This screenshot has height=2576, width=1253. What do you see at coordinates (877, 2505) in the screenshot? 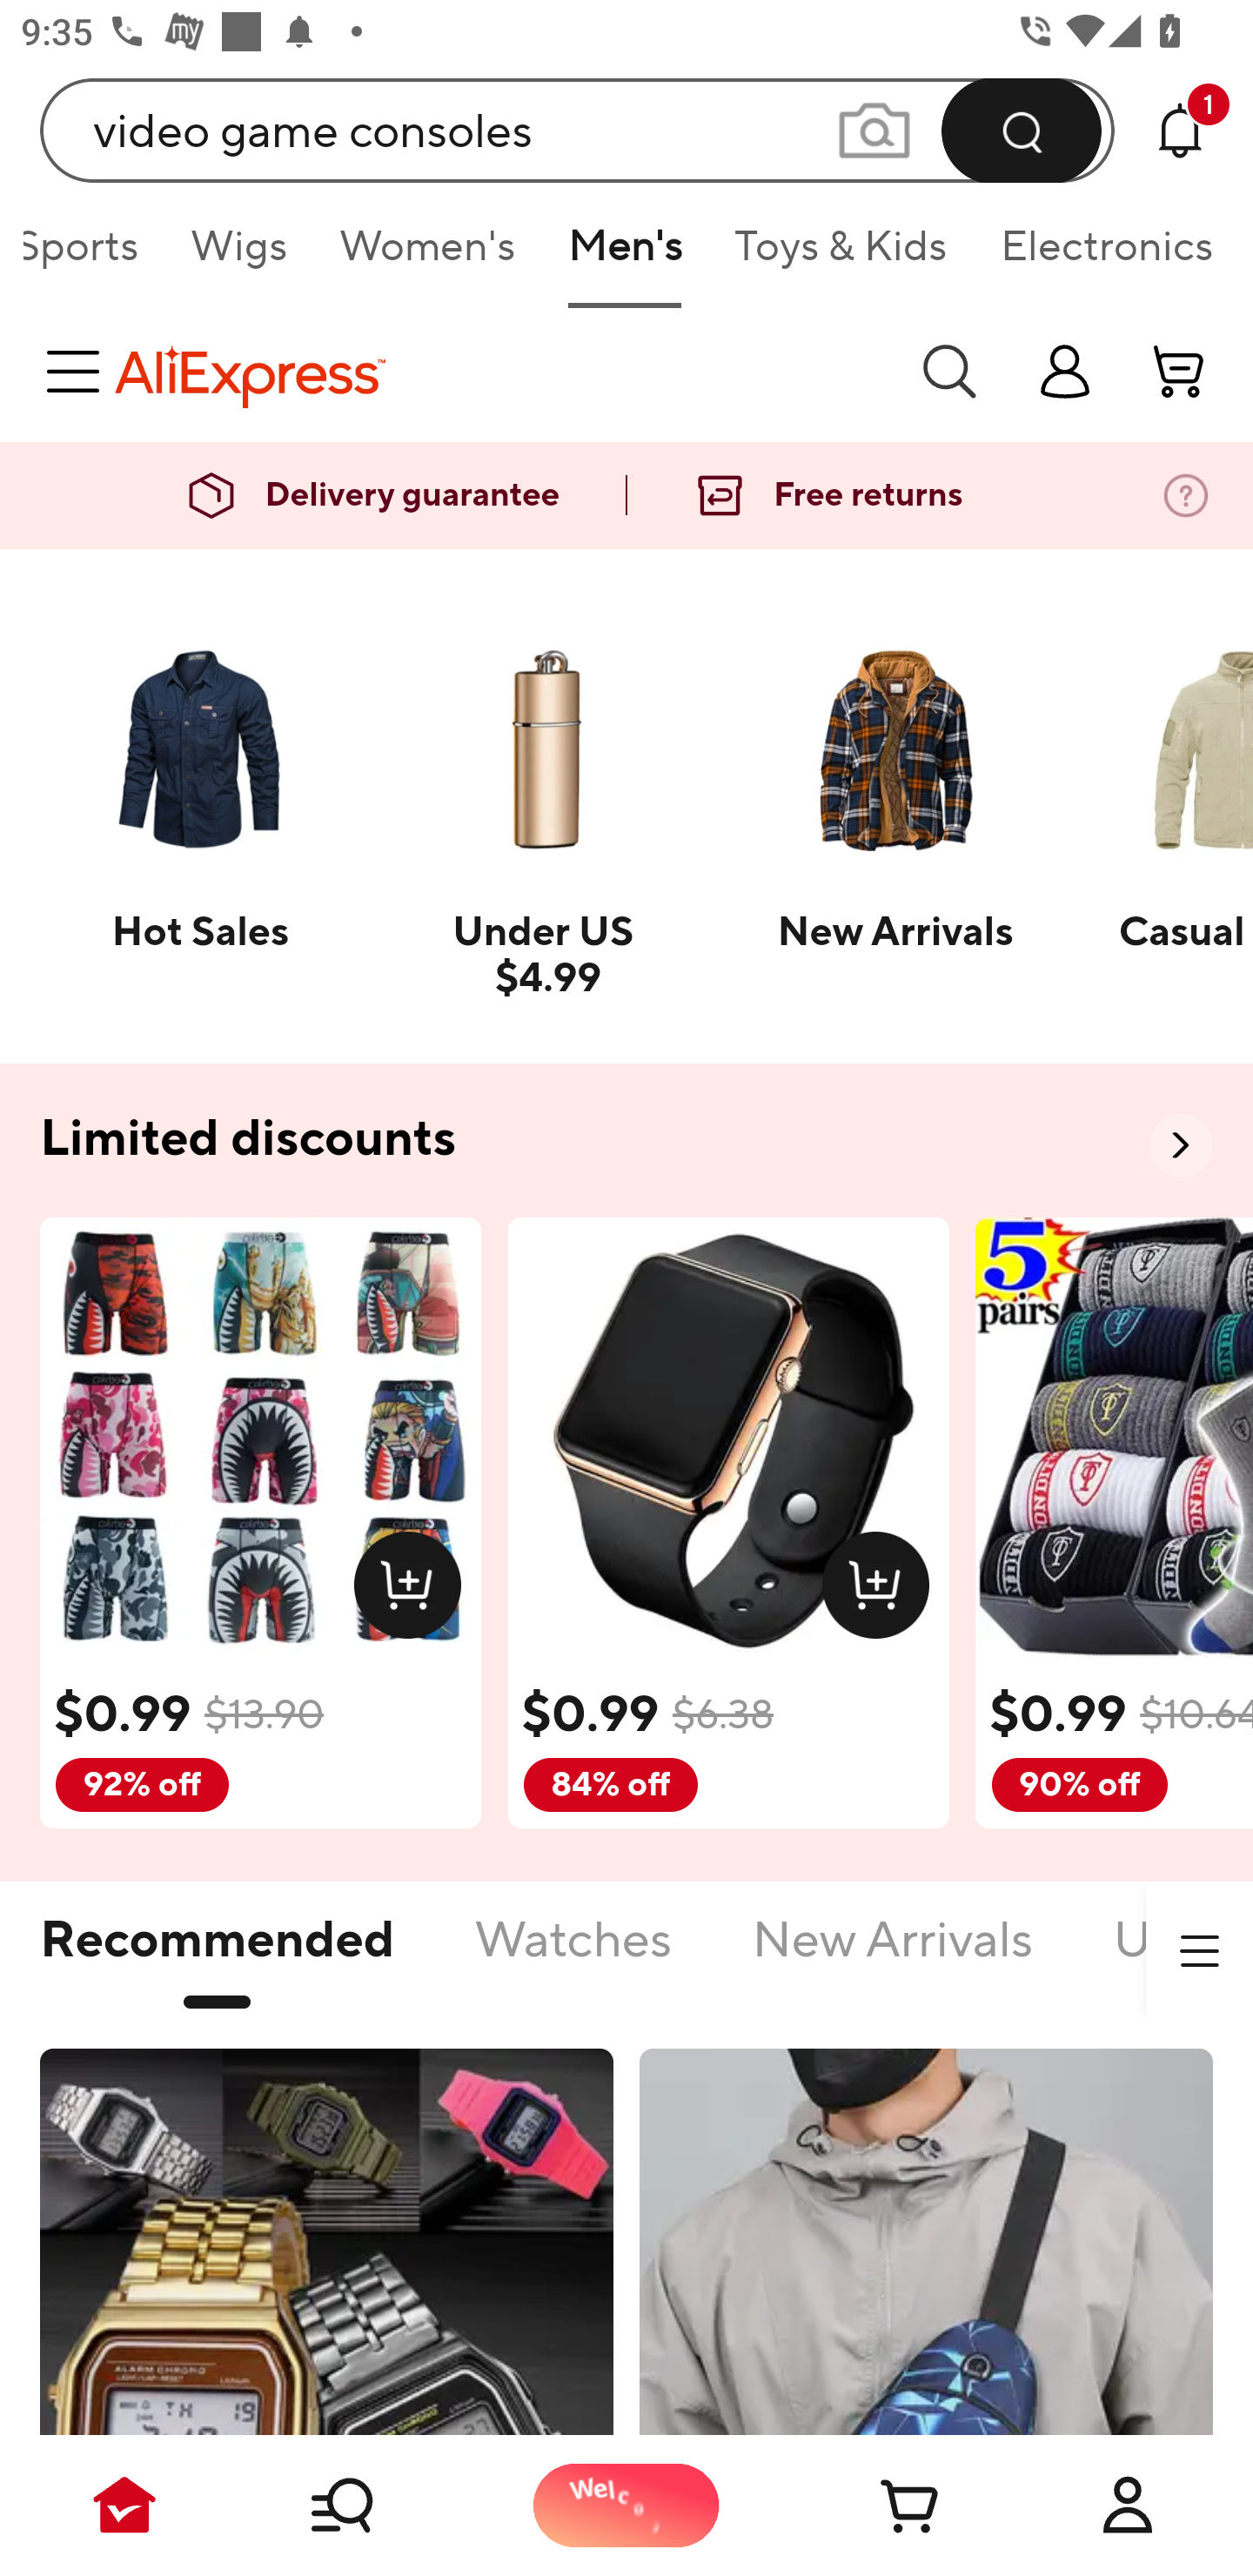
I see `Cart` at bounding box center [877, 2505].